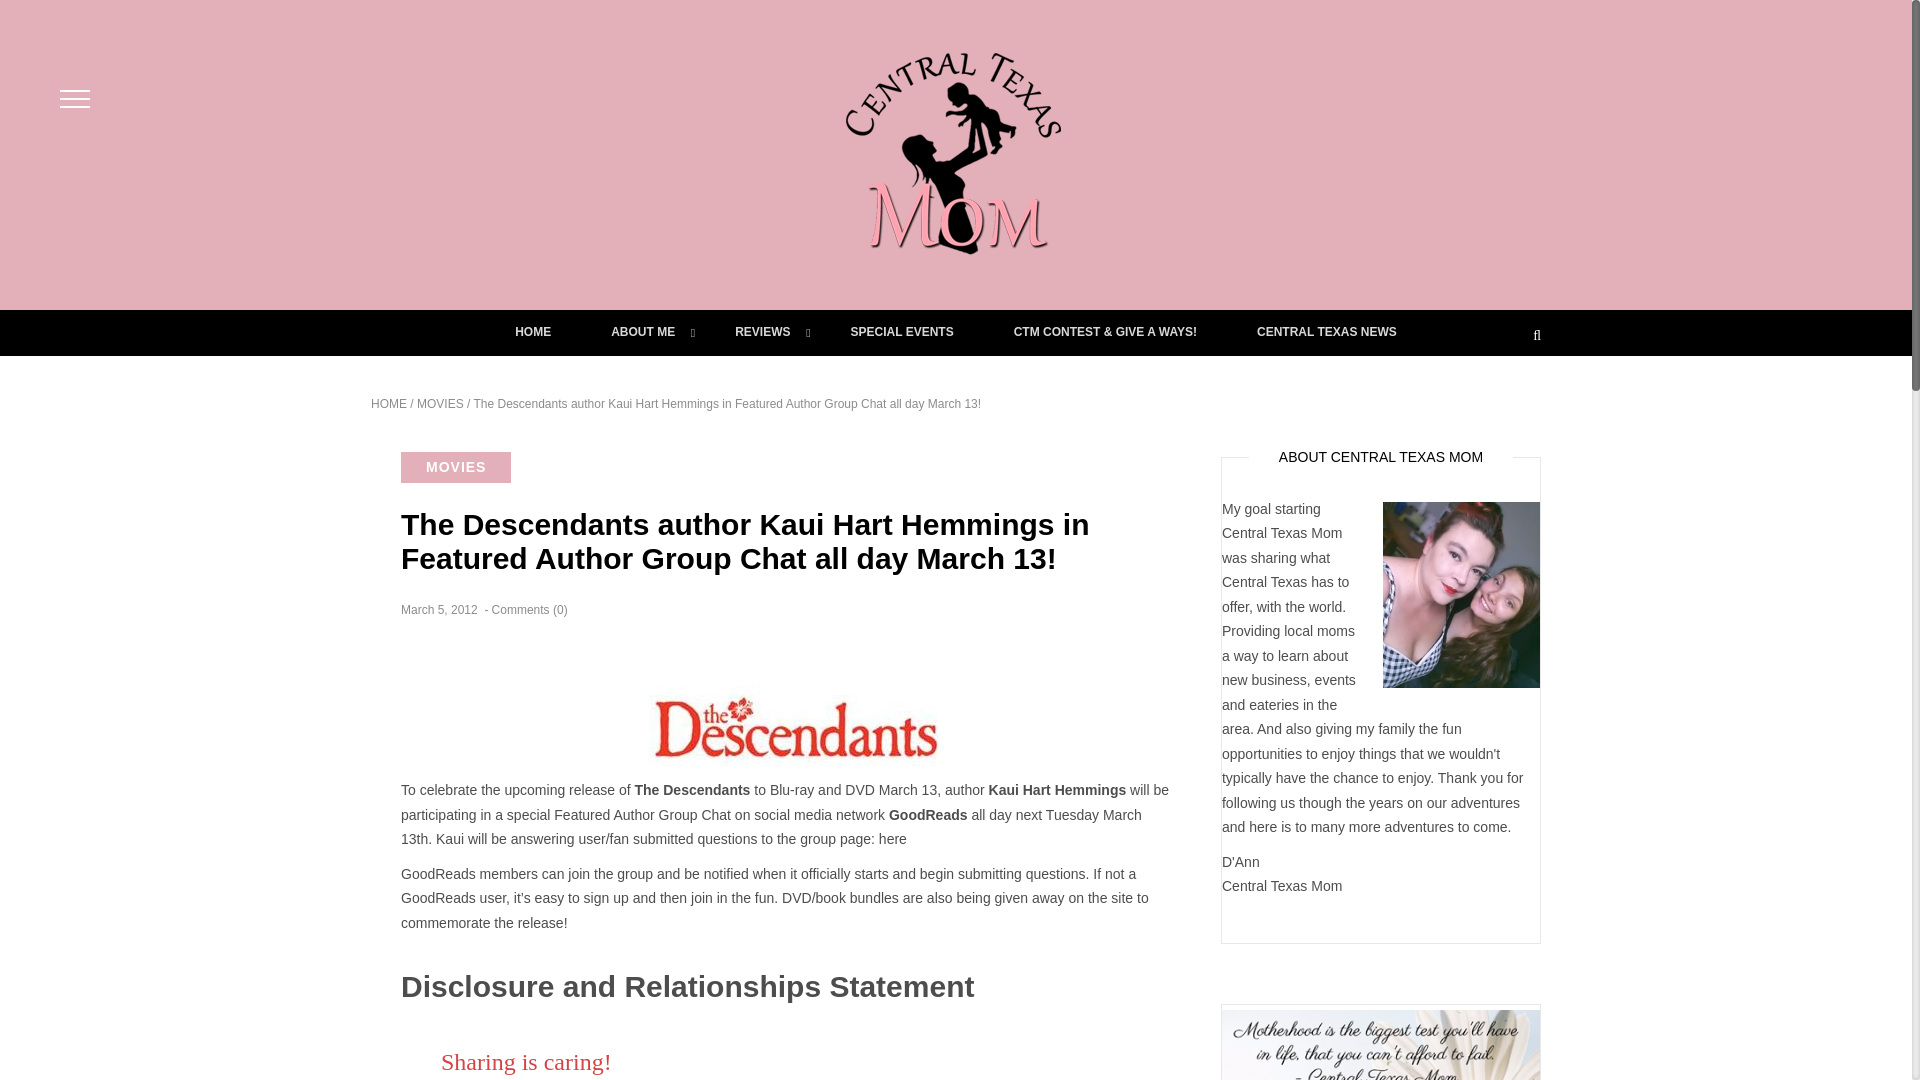 Image resolution: width=1920 pixels, height=1080 pixels. What do you see at coordinates (388, 404) in the screenshot?
I see `HOME` at bounding box center [388, 404].